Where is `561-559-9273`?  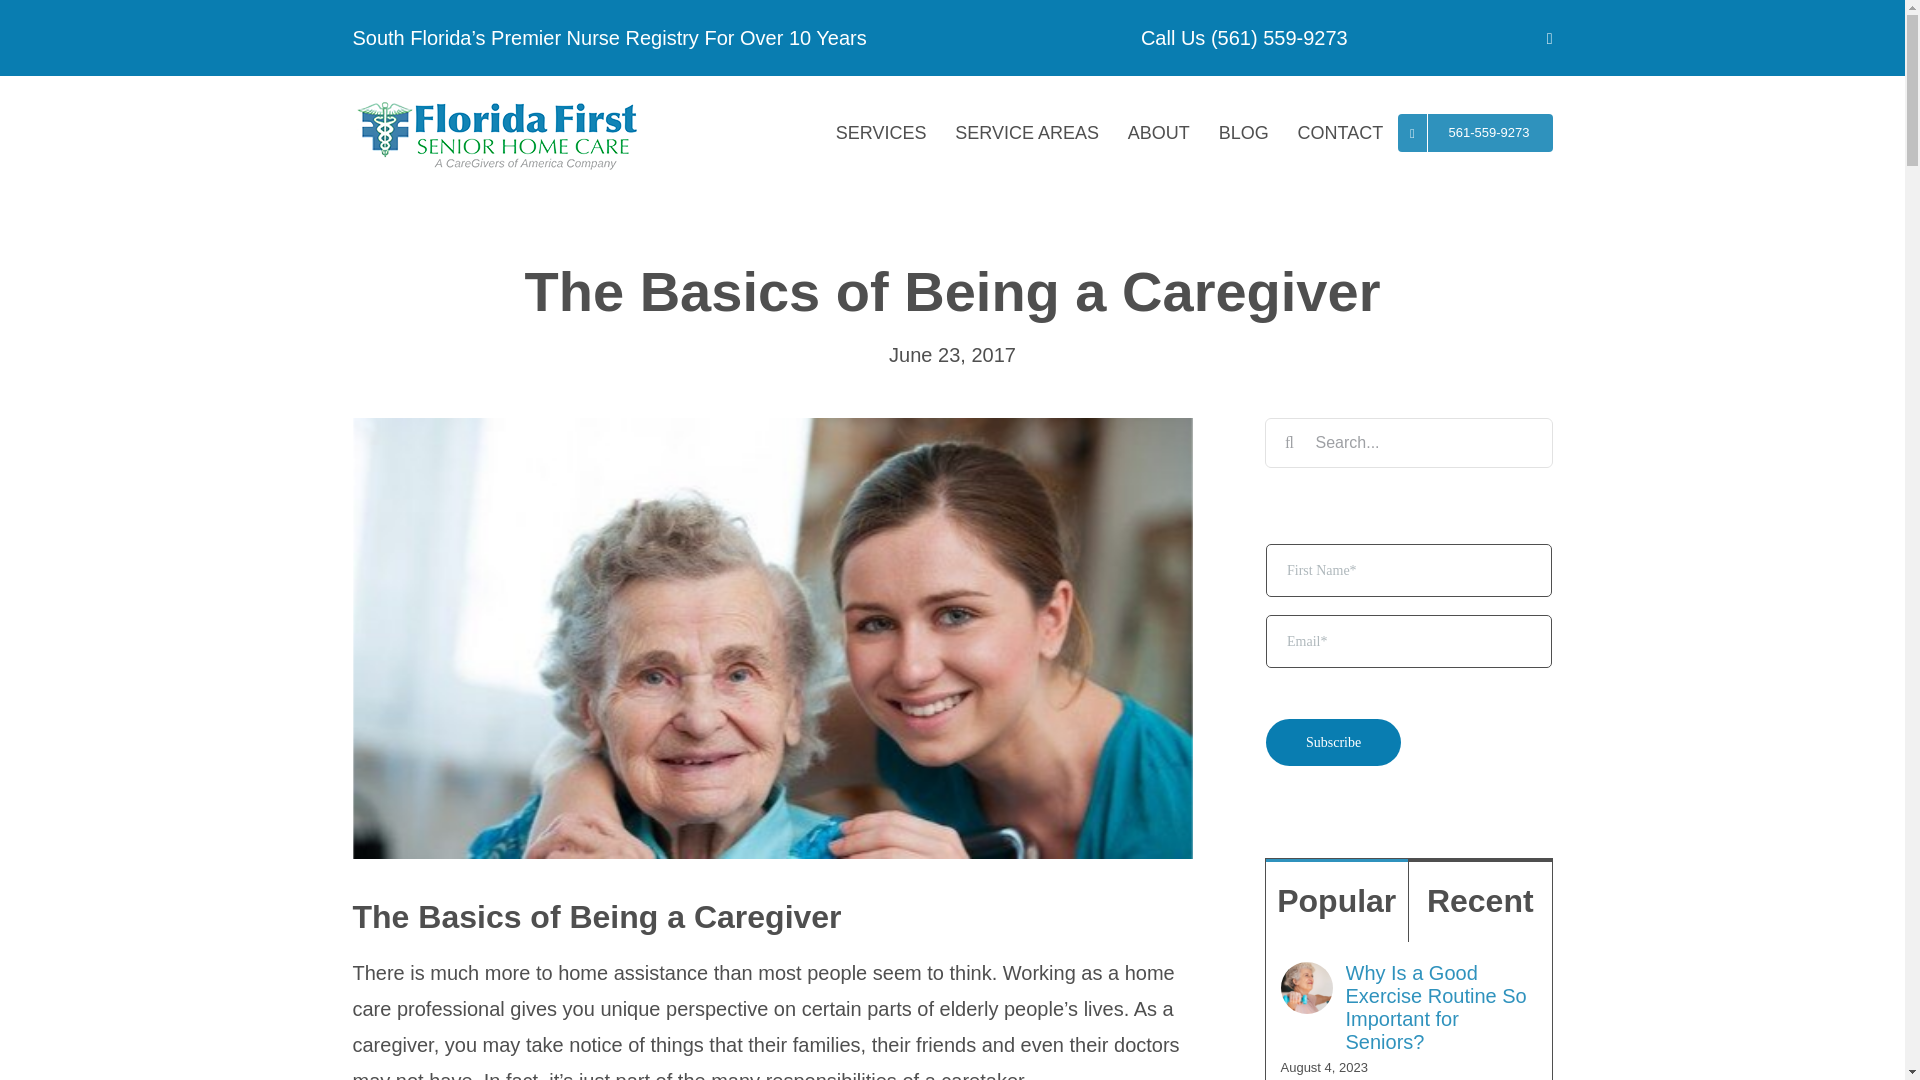
561-559-9273 is located at coordinates (1475, 133).